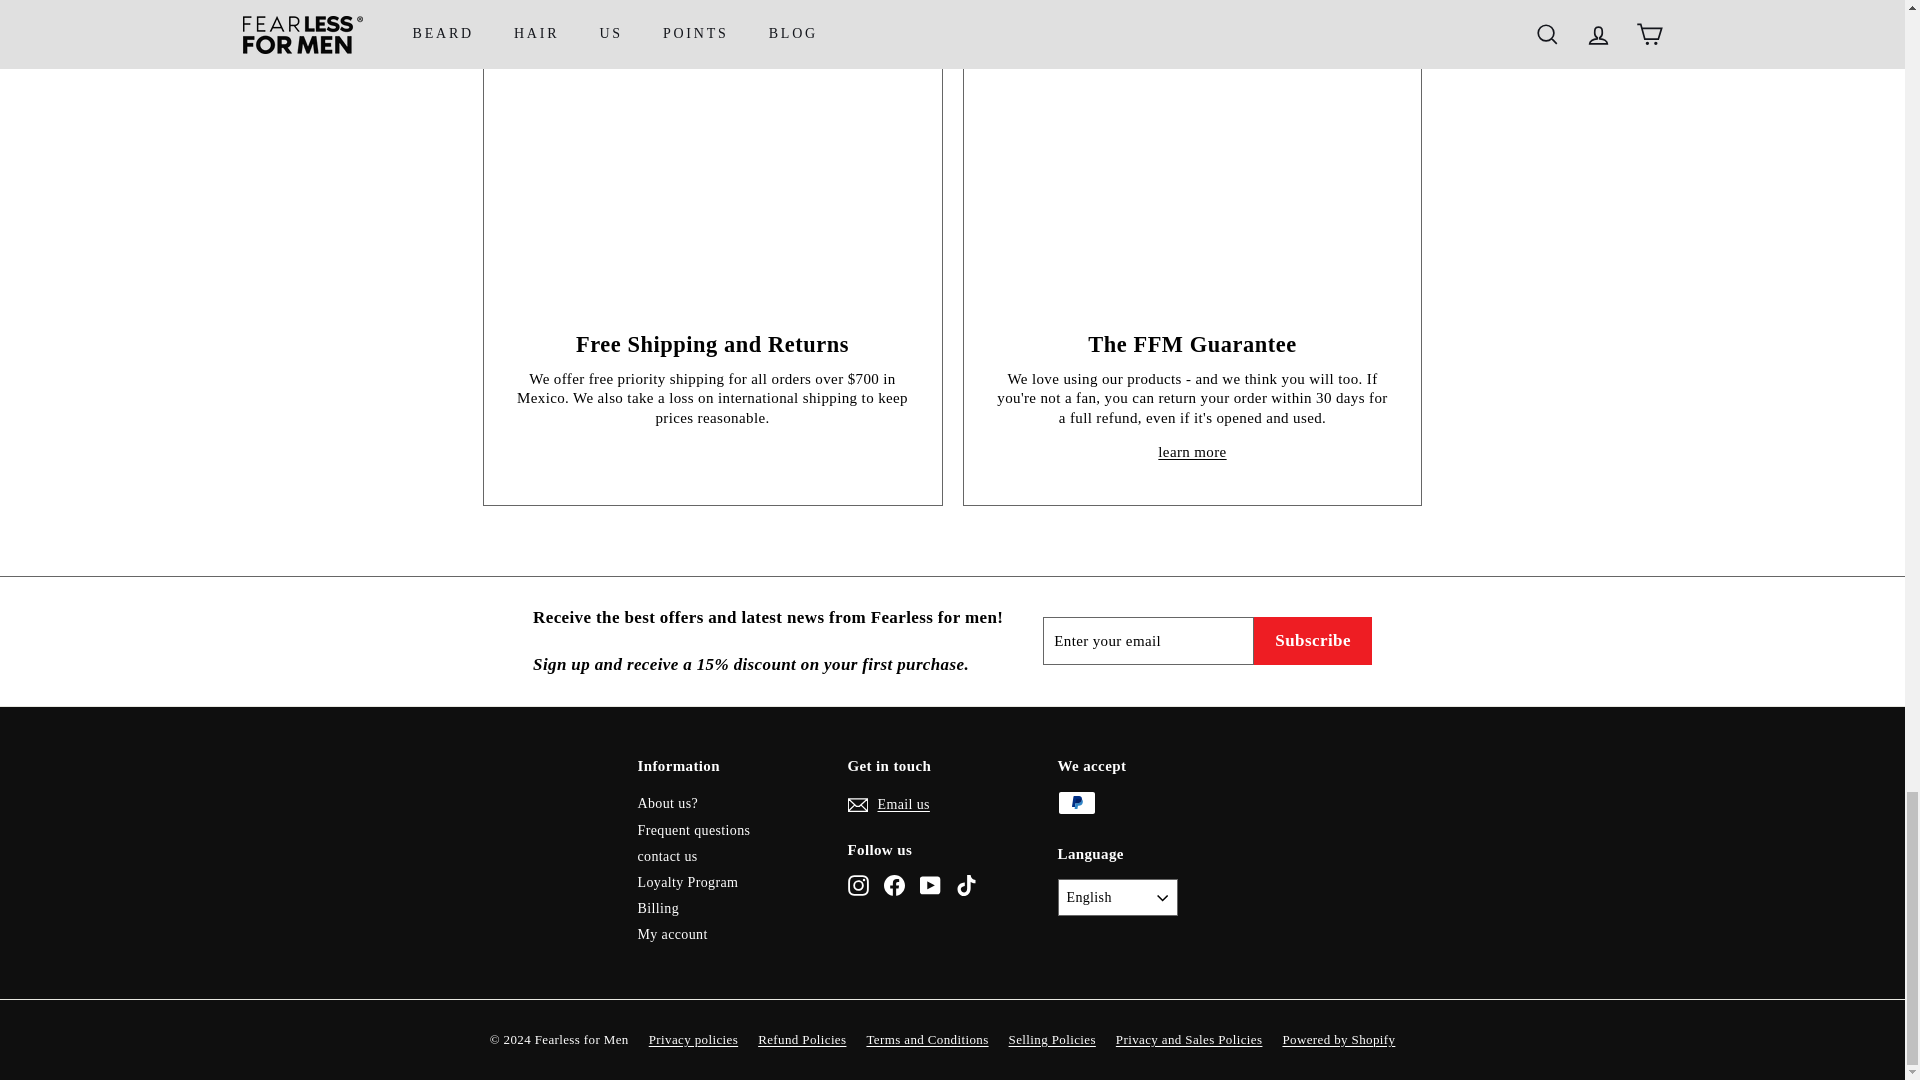 The image size is (1920, 1080). What do you see at coordinates (1076, 802) in the screenshot?
I see `PayPal` at bounding box center [1076, 802].